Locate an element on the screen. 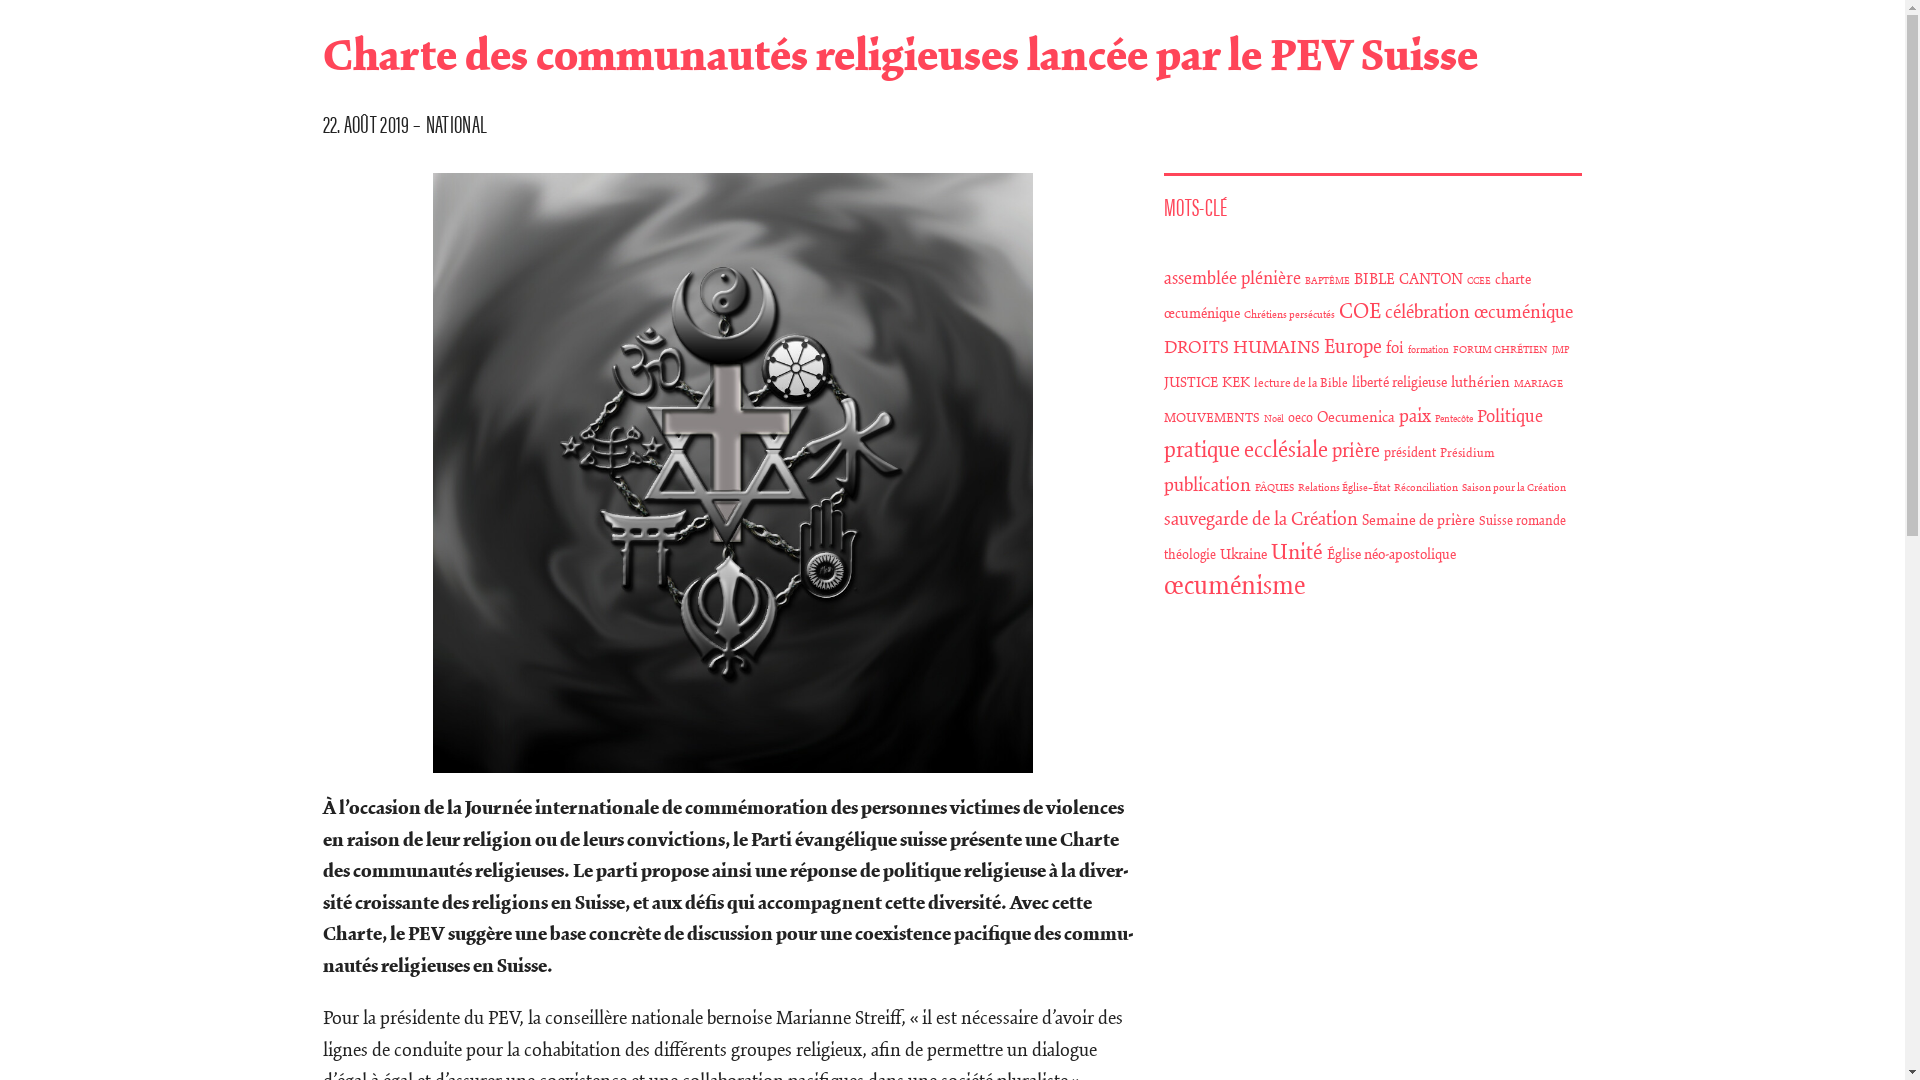  CANTON is located at coordinates (1431, 280).